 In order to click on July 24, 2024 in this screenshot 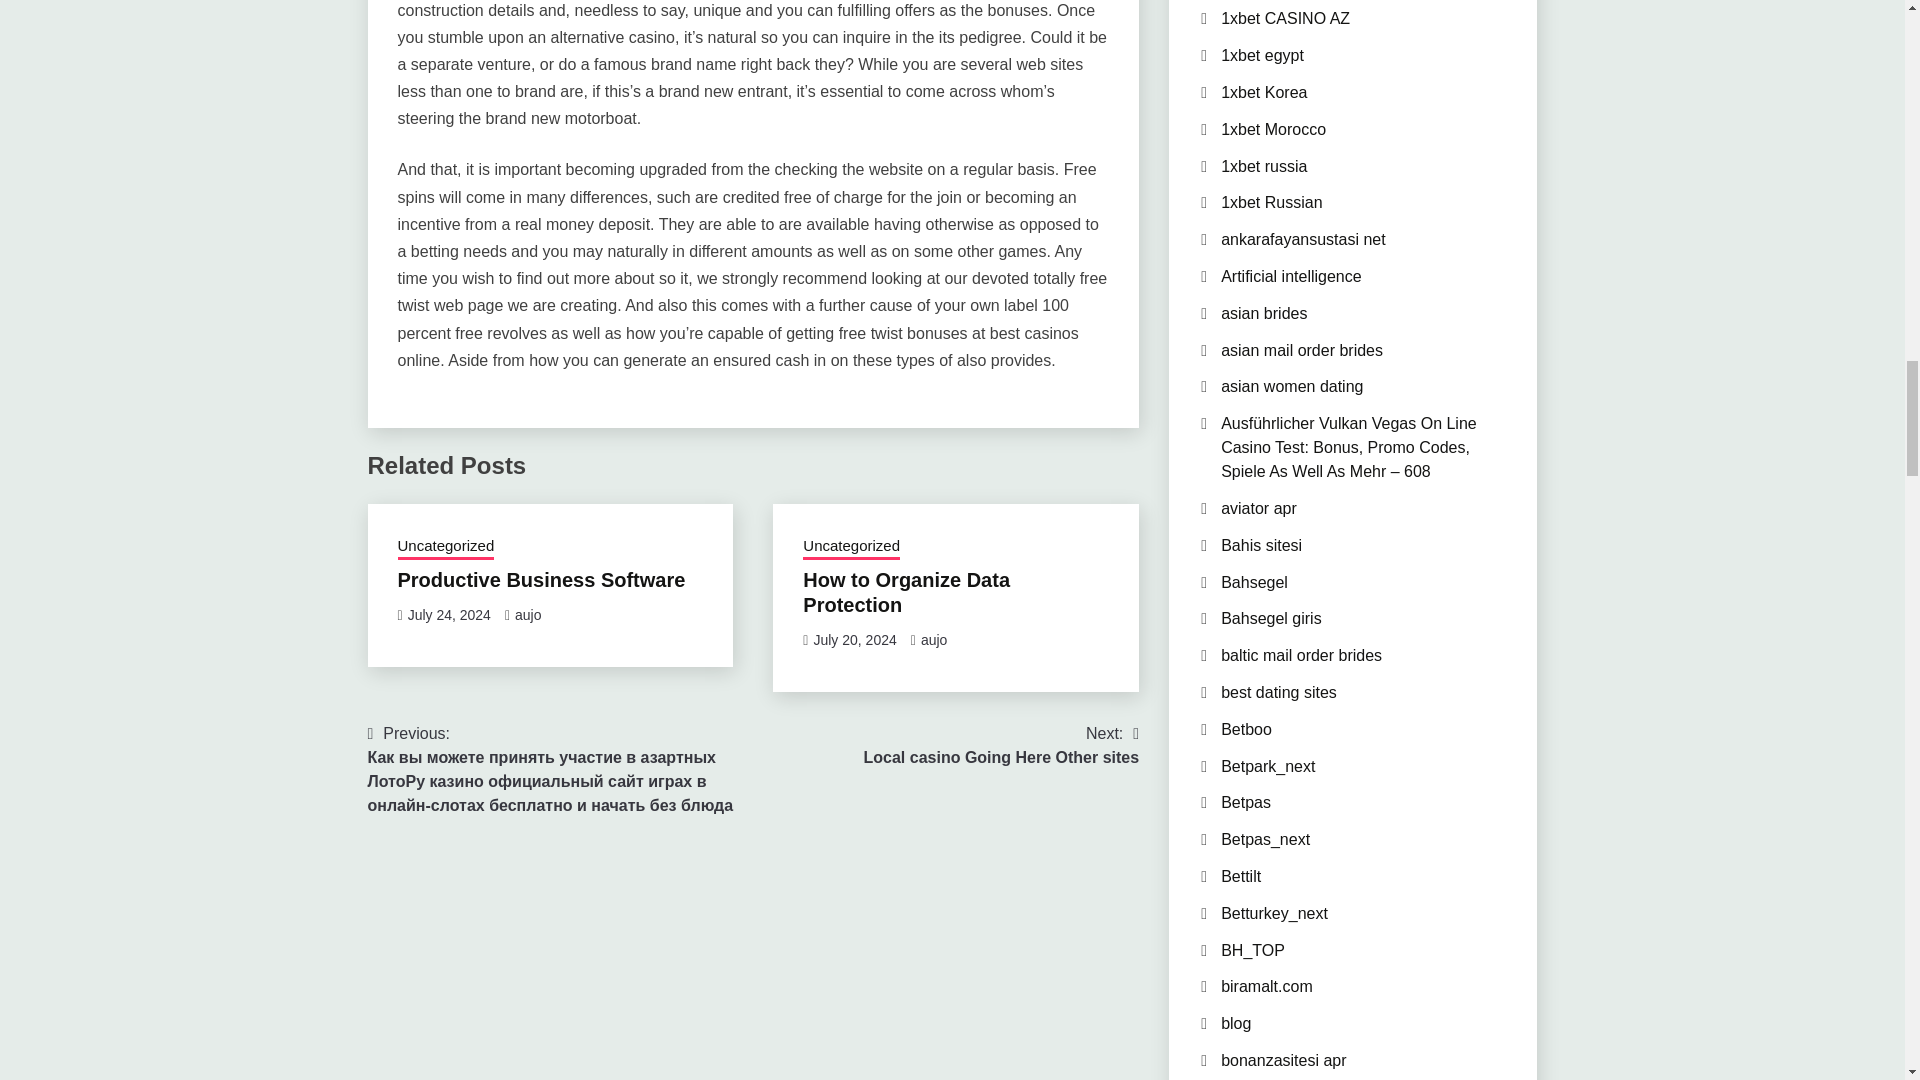, I will do `click(528, 614)`.